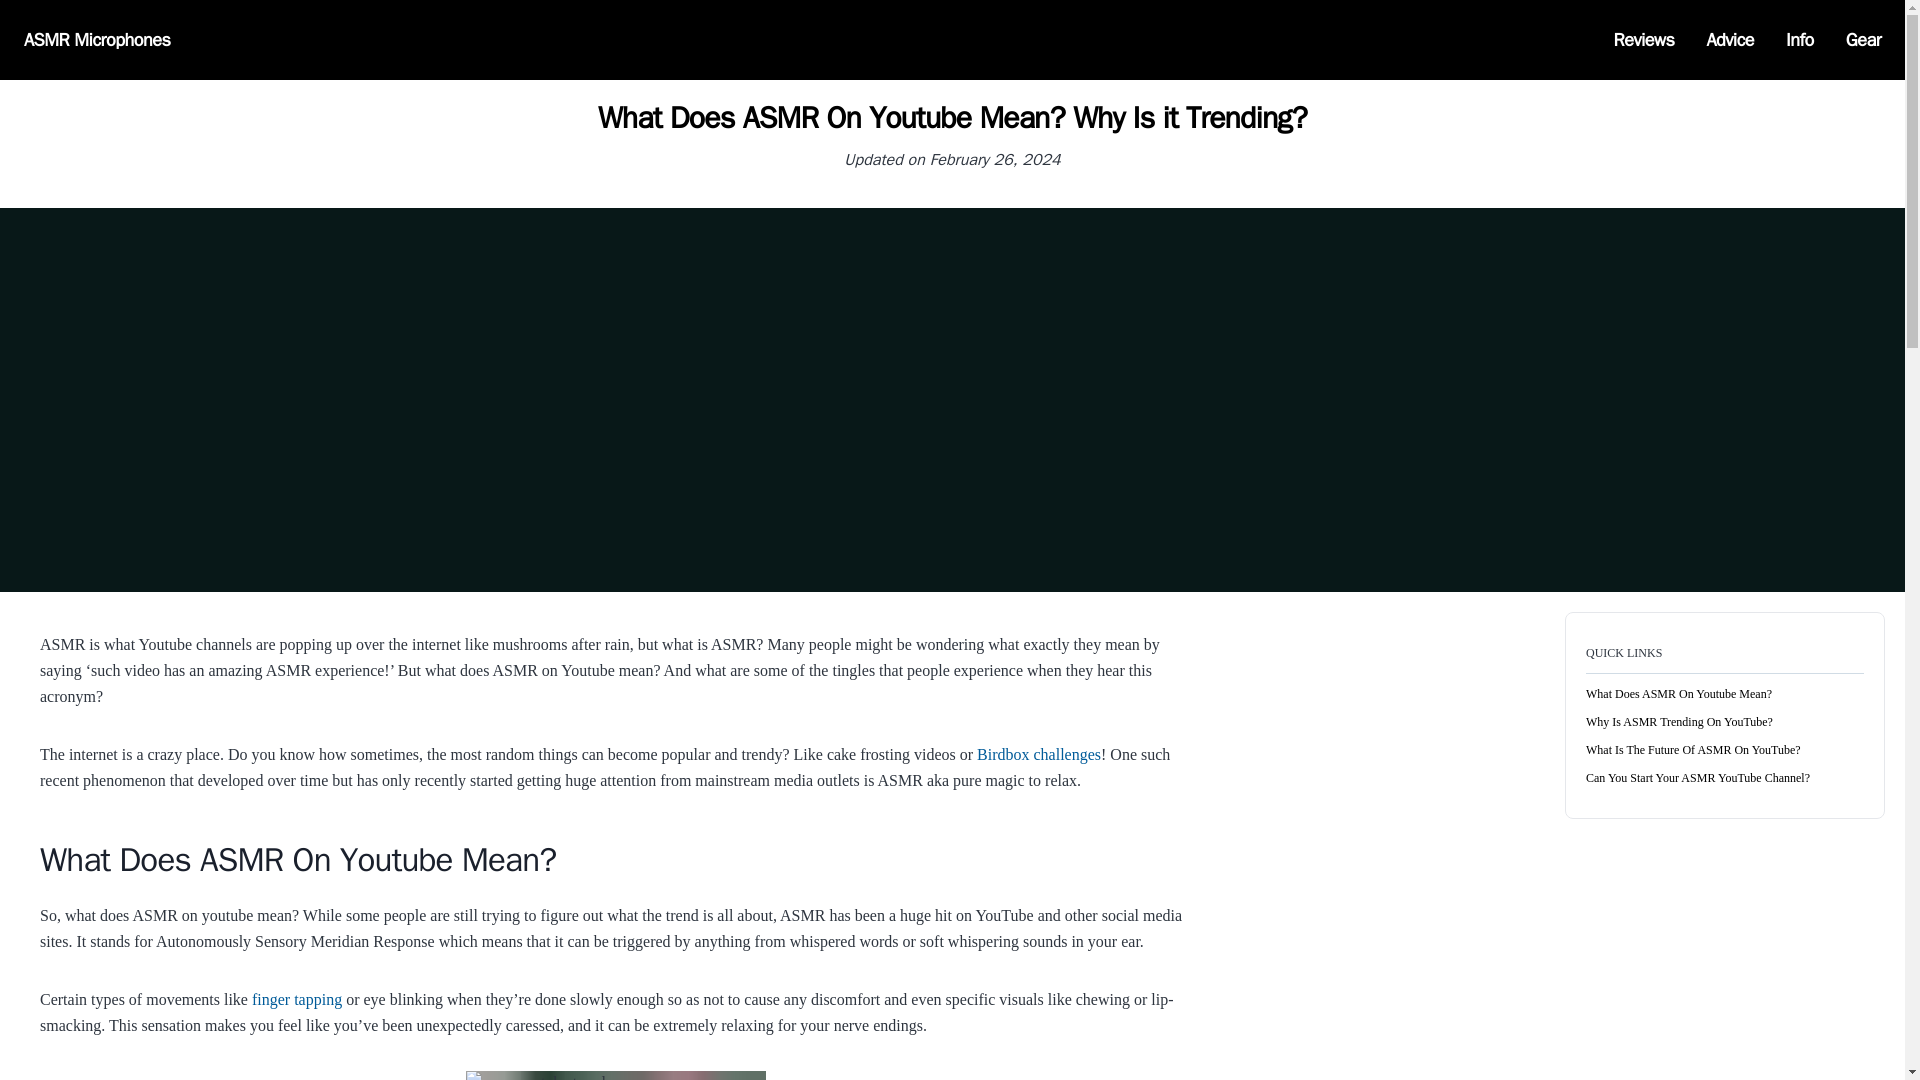 Image resolution: width=1920 pixels, height=1080 pixels. Describe the element at coordinates (296, 998) in the screenshot. I see `finger tapping` at that location.